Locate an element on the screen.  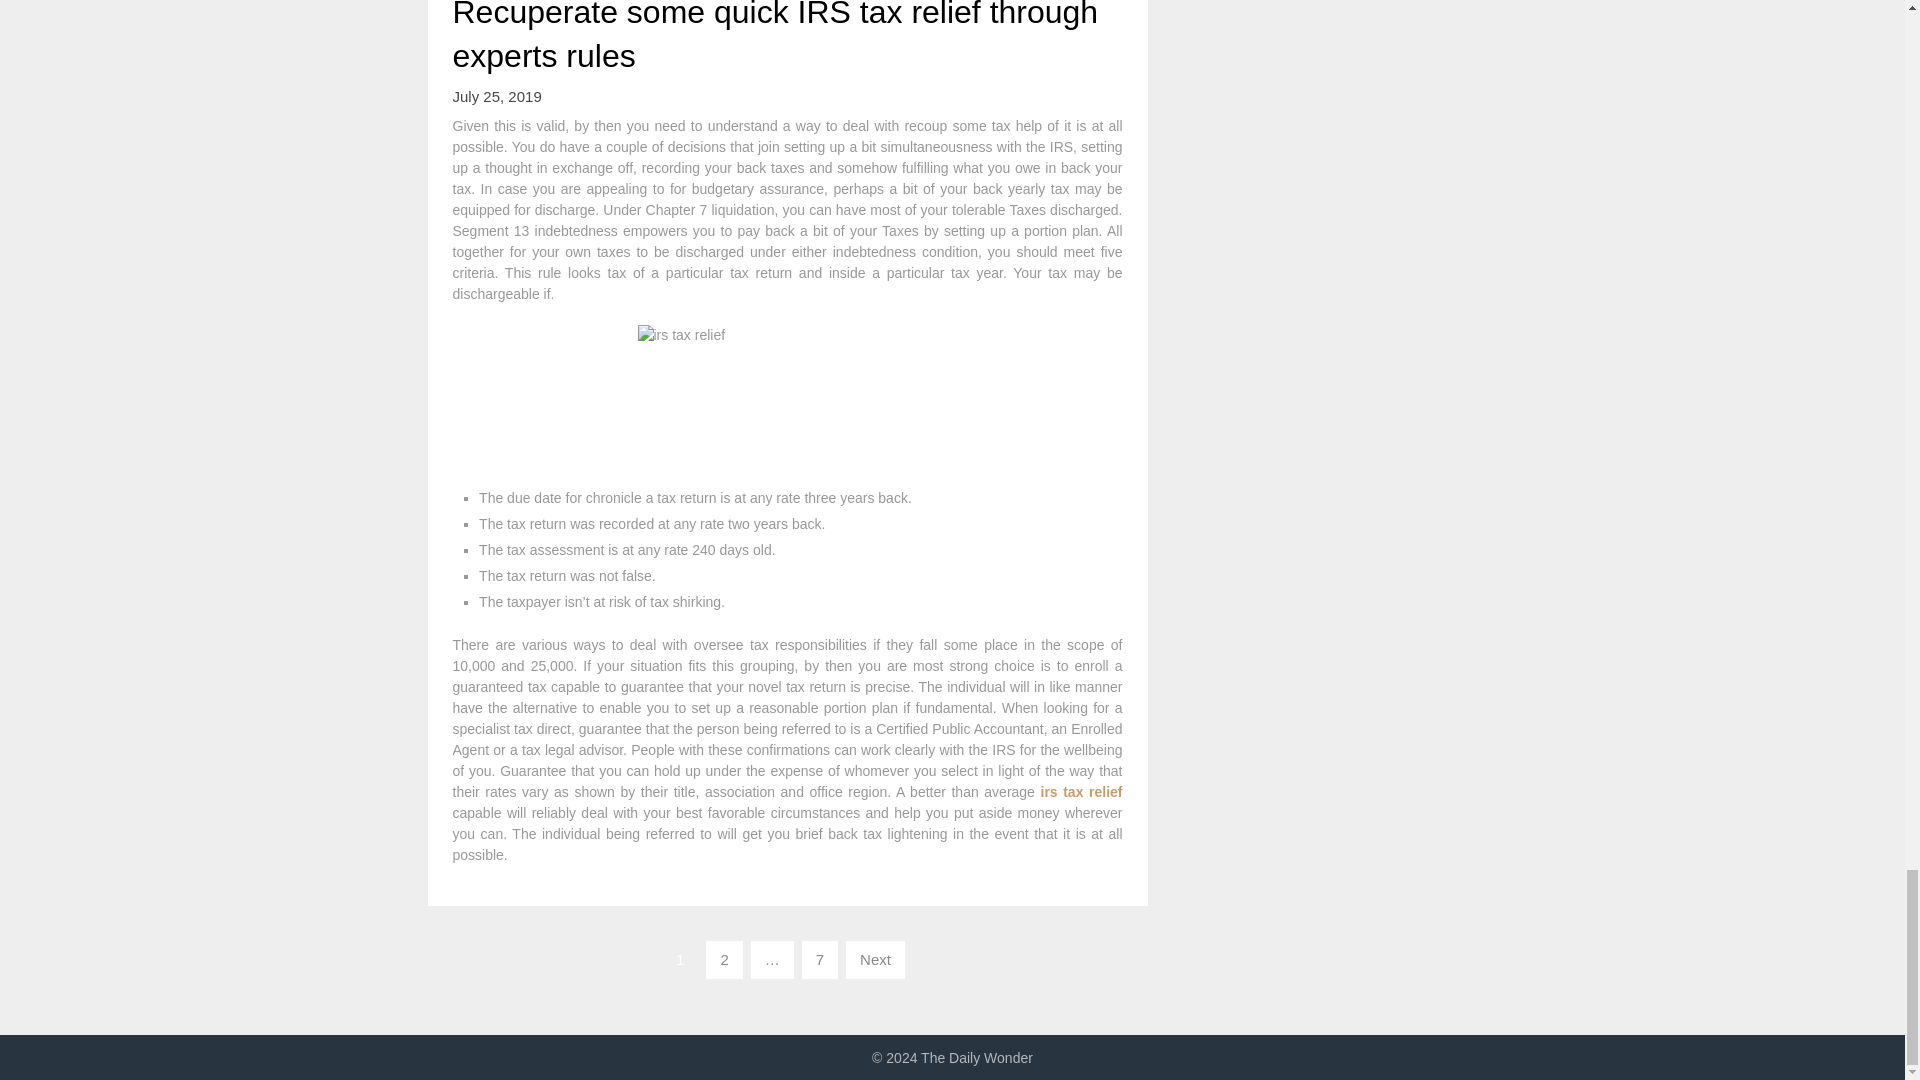
7 is located at coordinates (820, 959).